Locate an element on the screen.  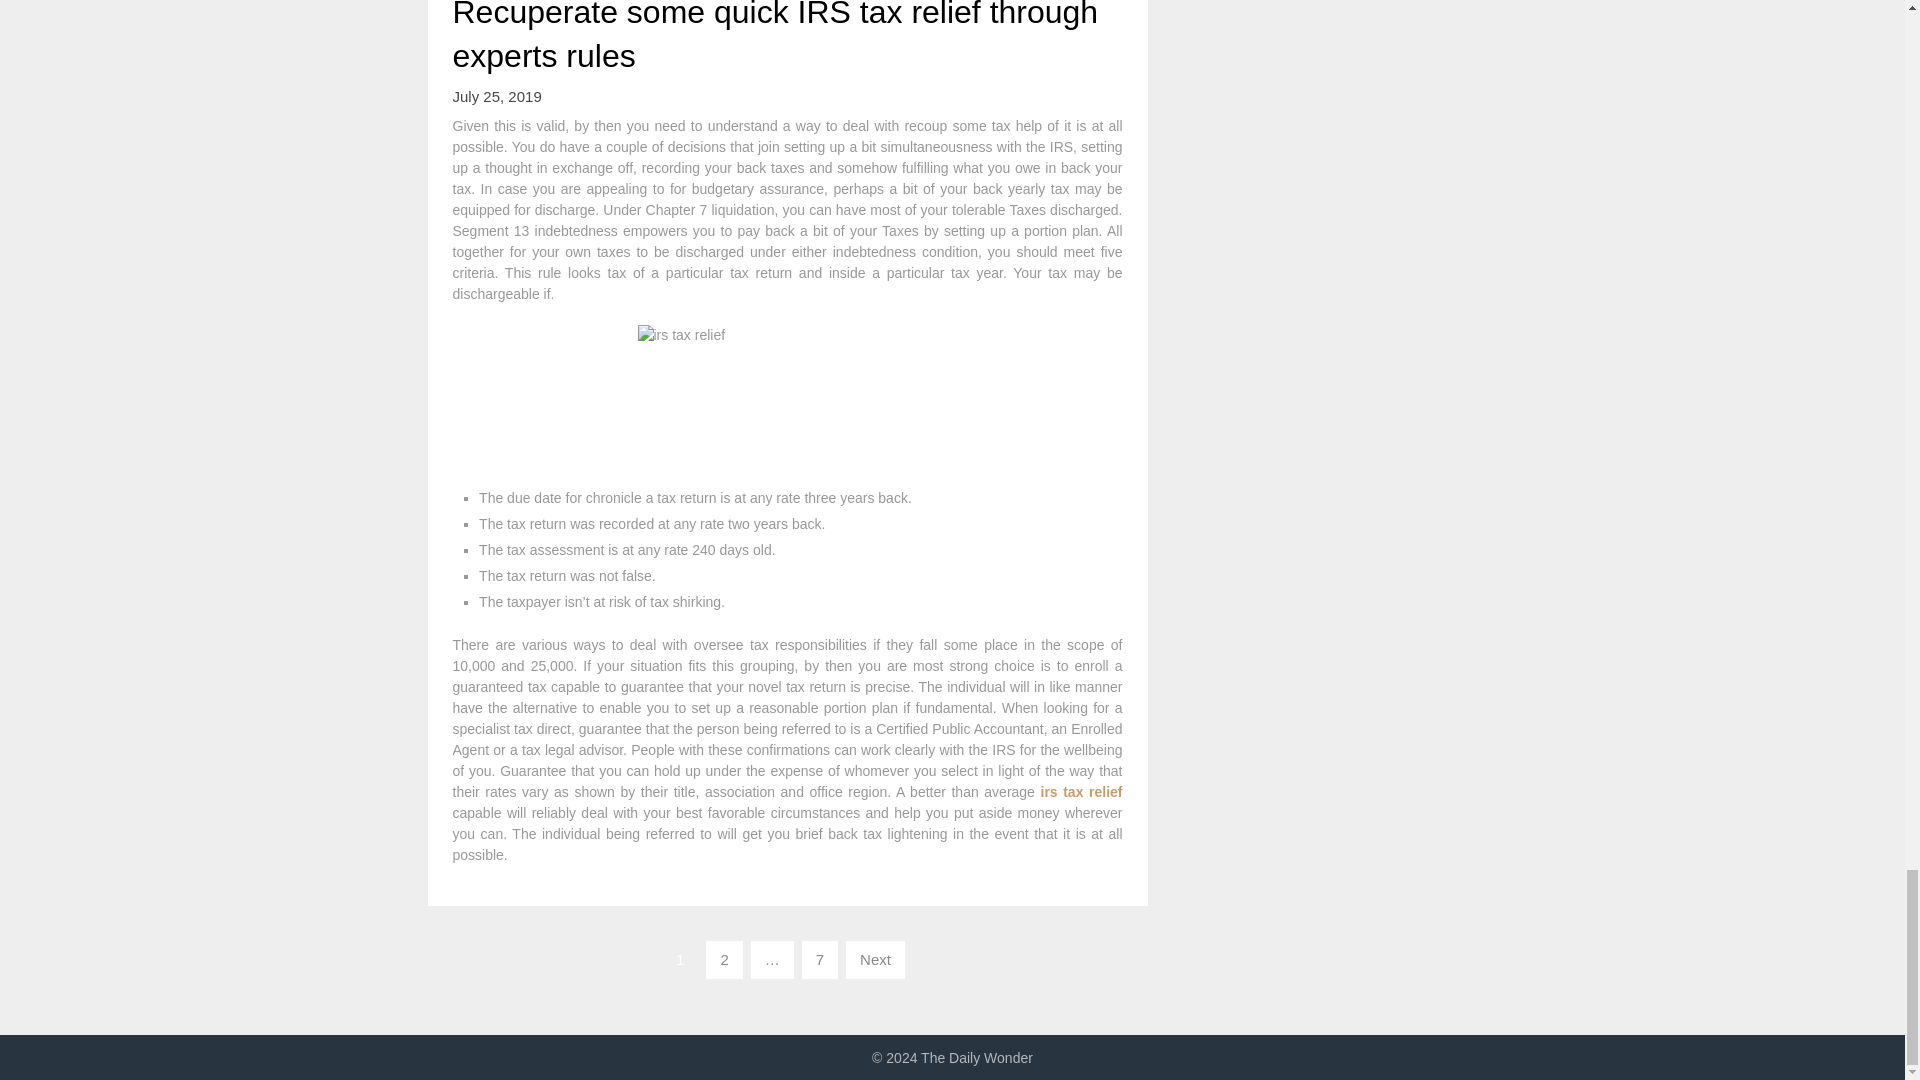
7 is located at coordinates (820, 959).